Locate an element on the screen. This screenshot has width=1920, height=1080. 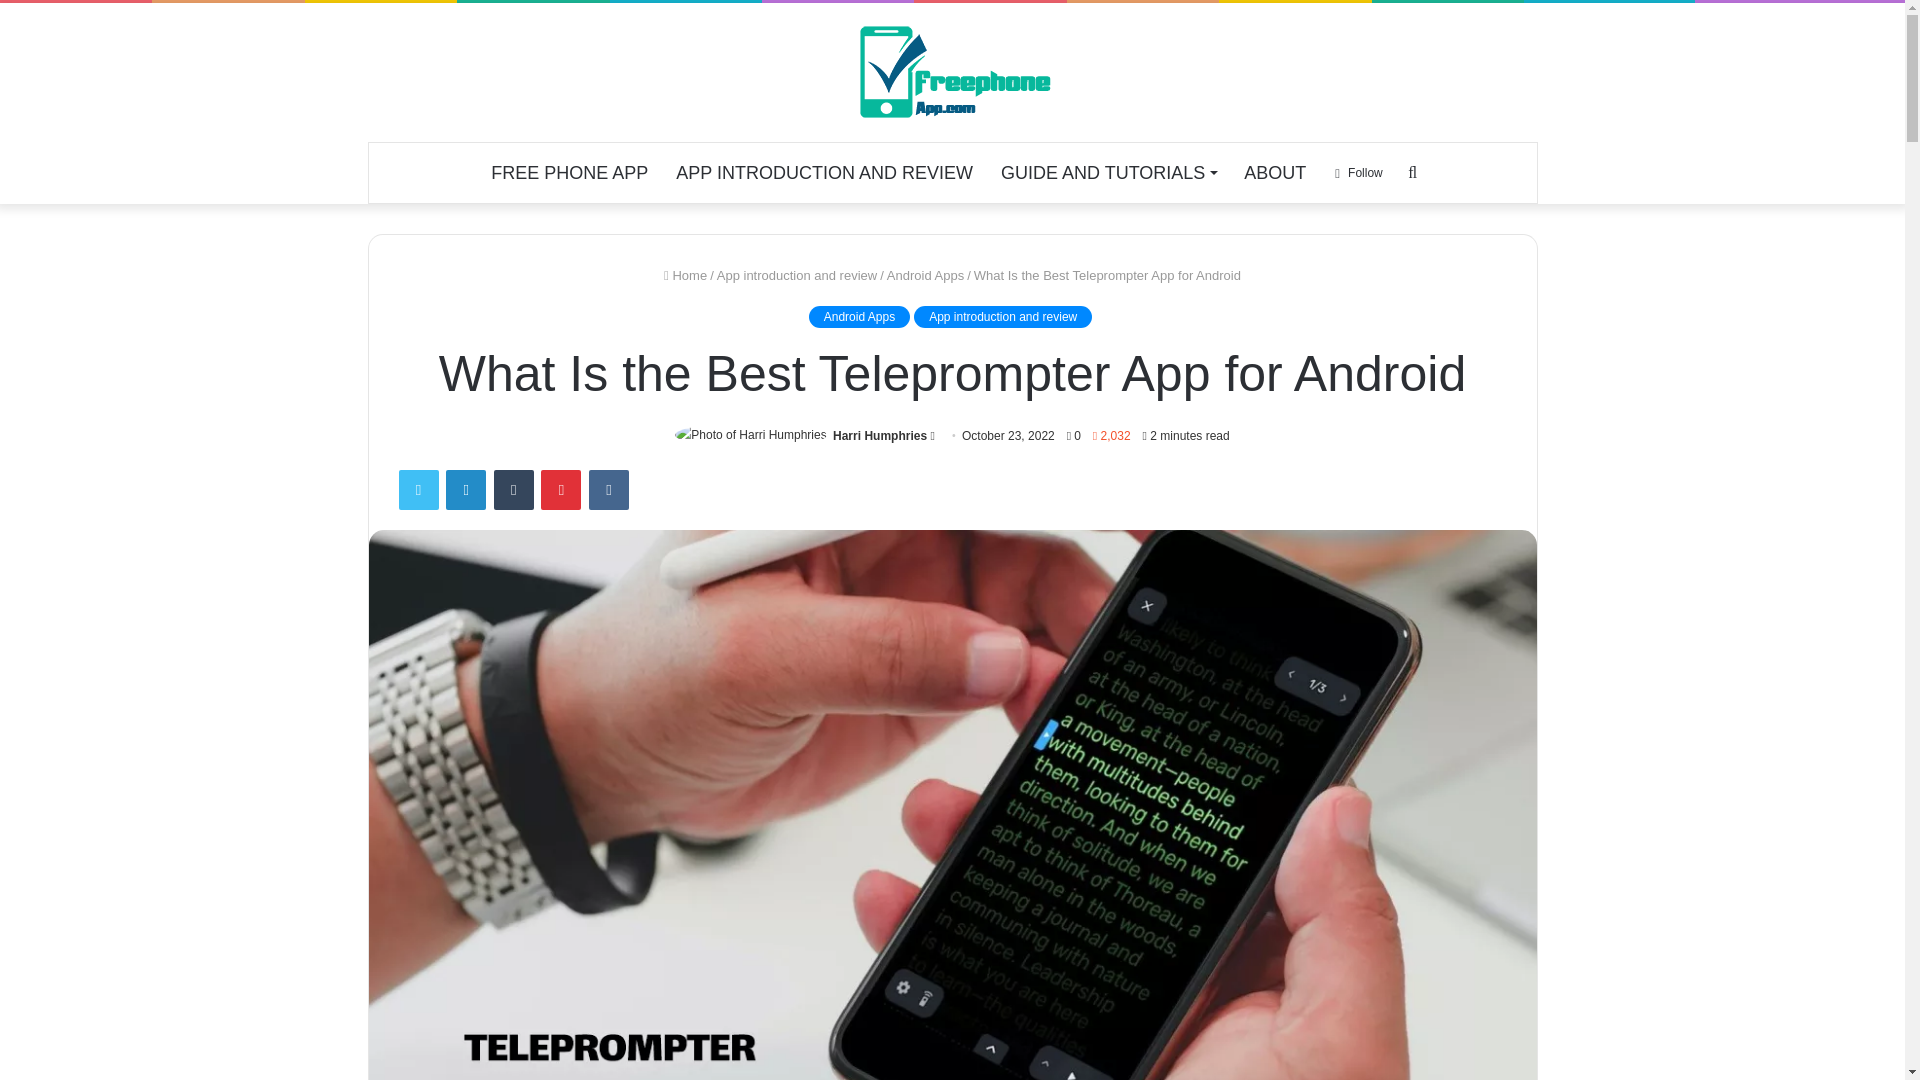
Follow is located at coordinates (1358, 172).